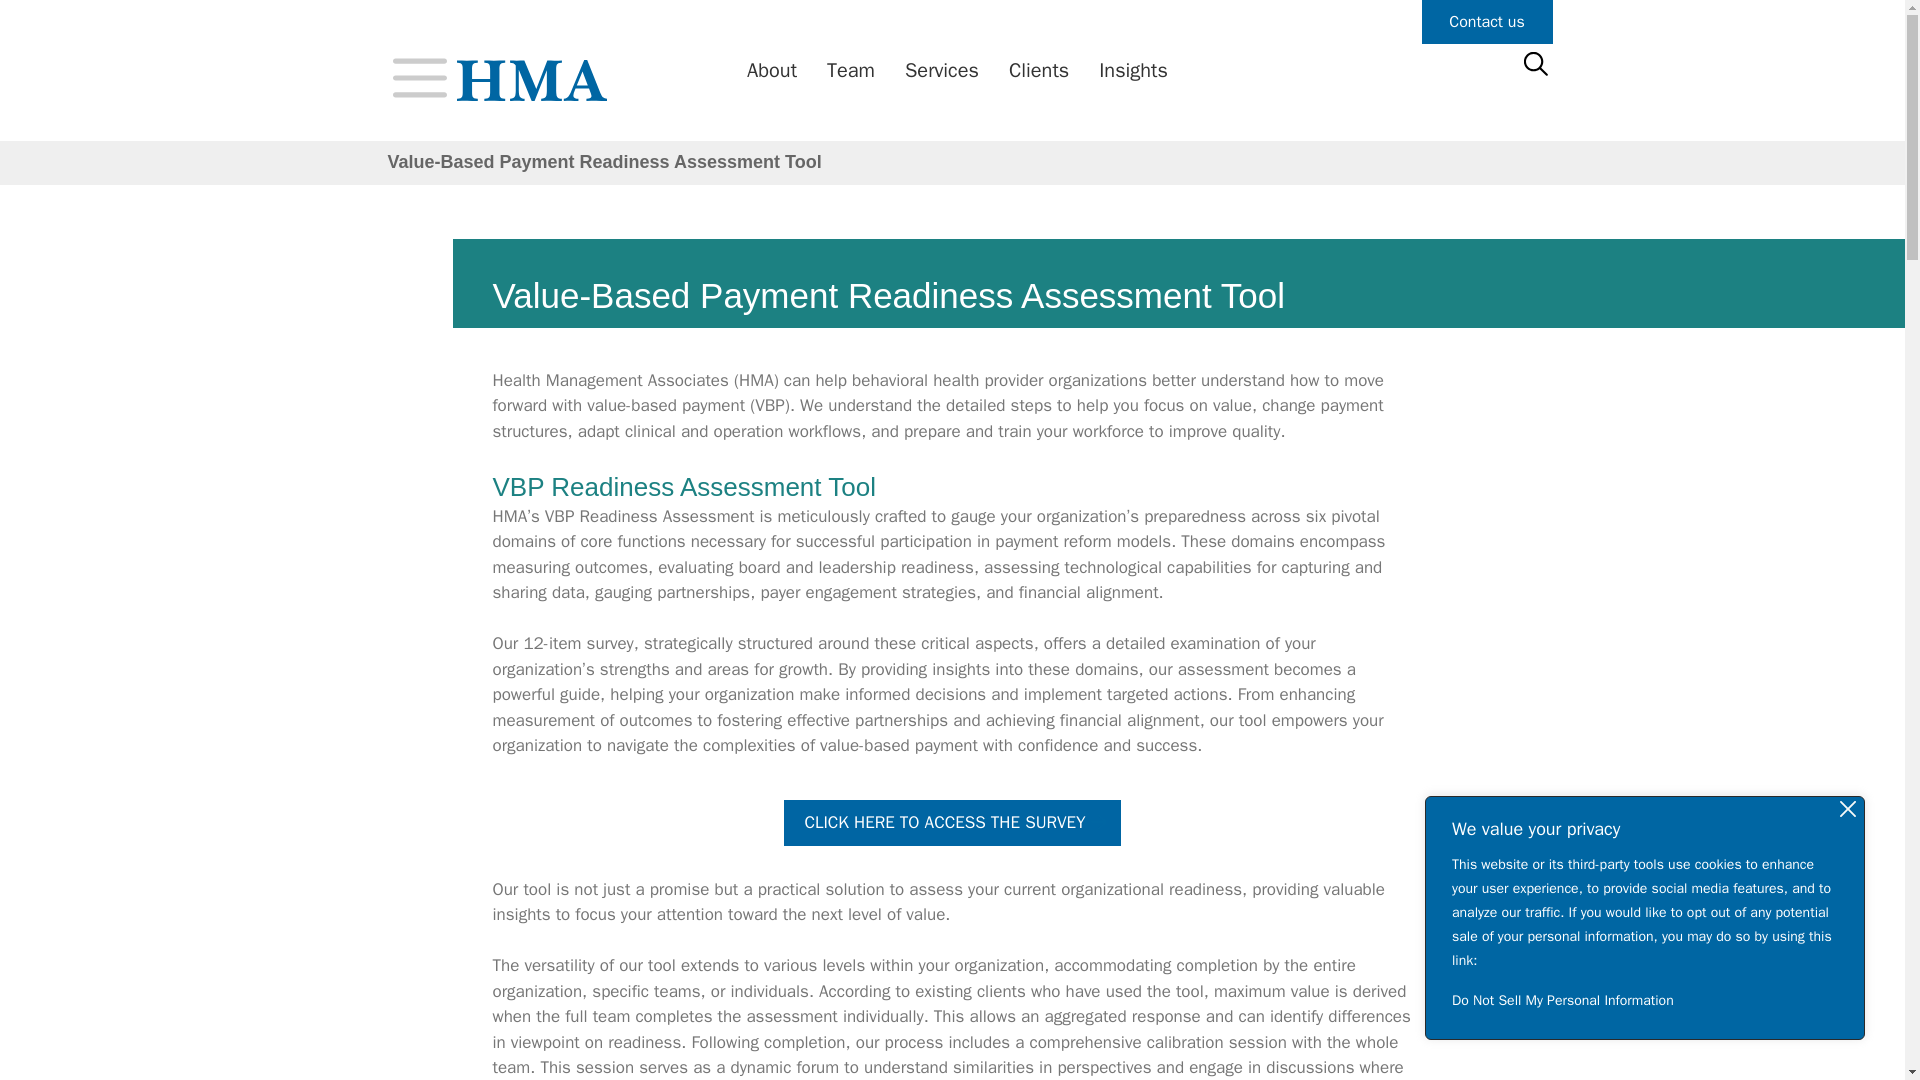  I want to click on Do Not Sell My Personal Information, so click(1644, 1000).